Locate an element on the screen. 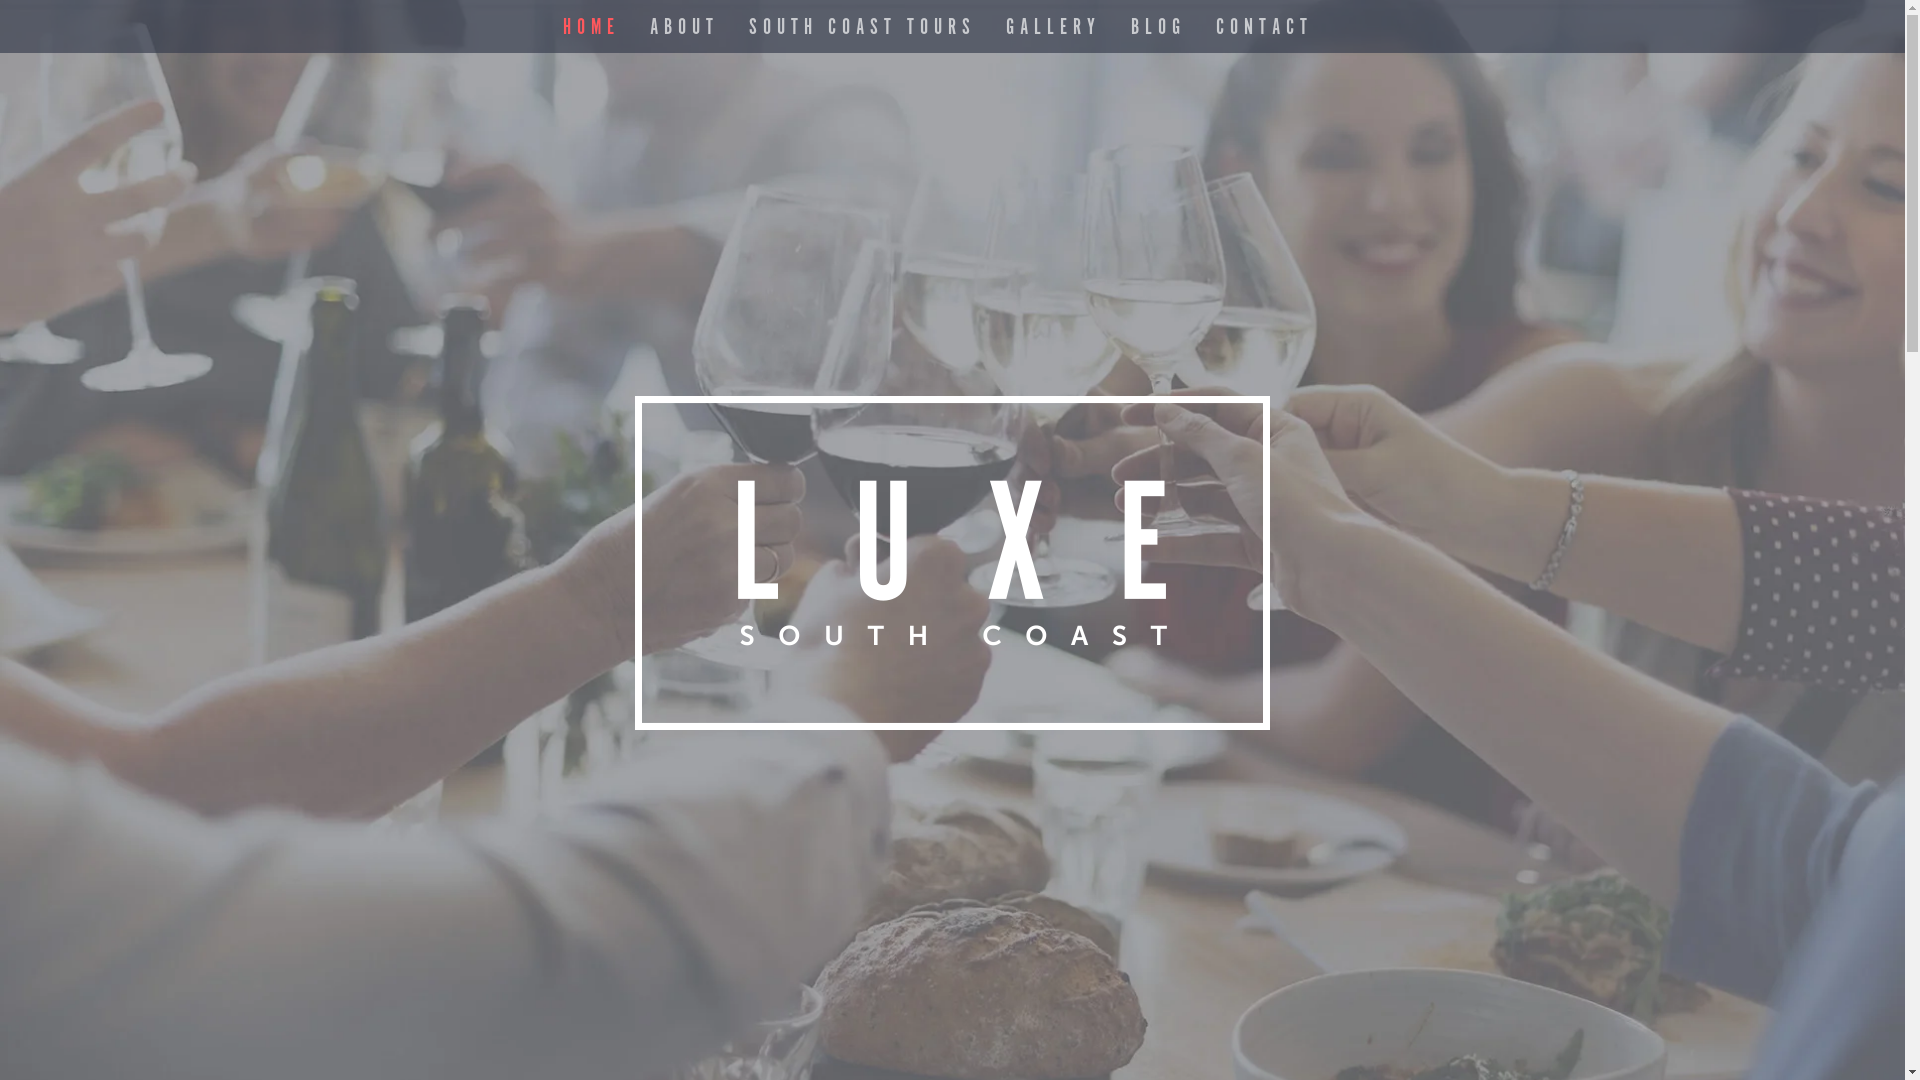 Image resolution: width=1920 pixels, height=1080 pixels. ABOUT is located at coordinates (684, 37).